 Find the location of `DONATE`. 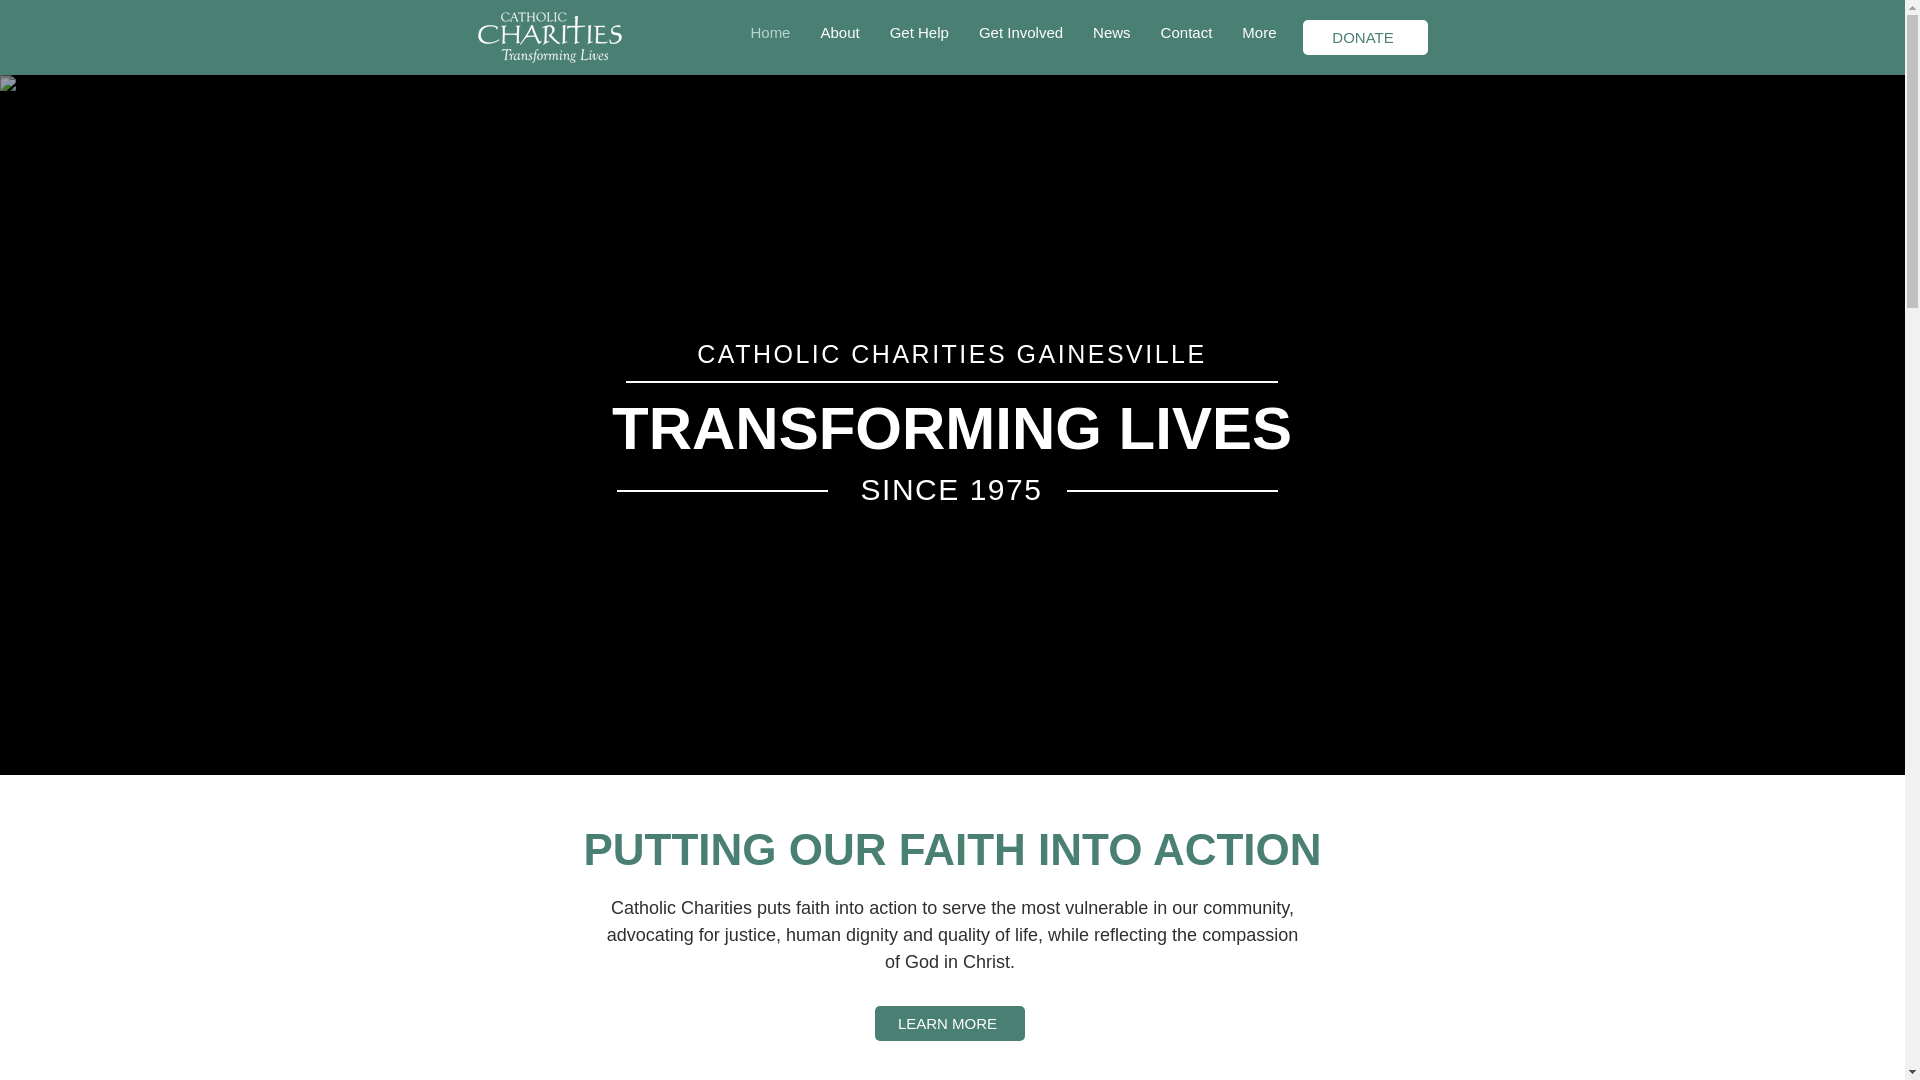

DONATE is located at coordinates (1364, 38).